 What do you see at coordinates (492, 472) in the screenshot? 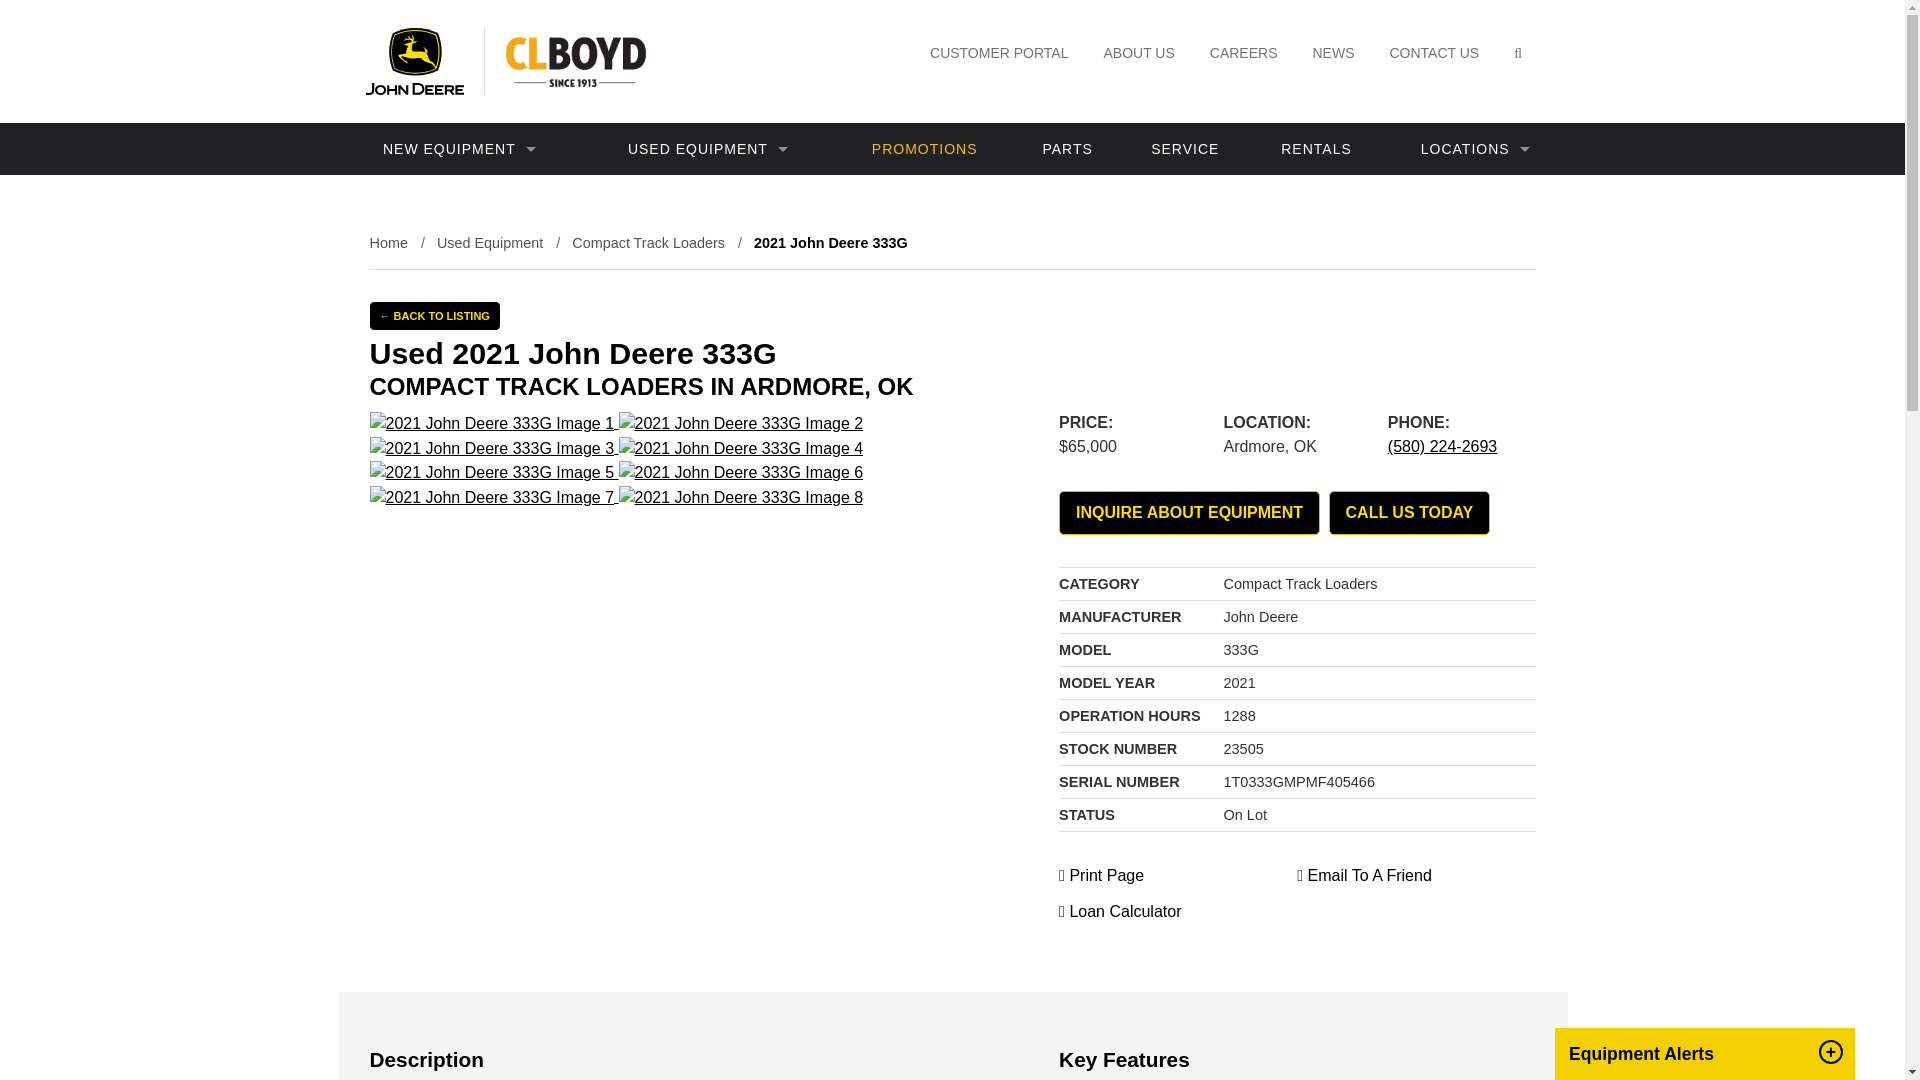
I see `2021 John Deere 333G` at bounding box center [492, 472].